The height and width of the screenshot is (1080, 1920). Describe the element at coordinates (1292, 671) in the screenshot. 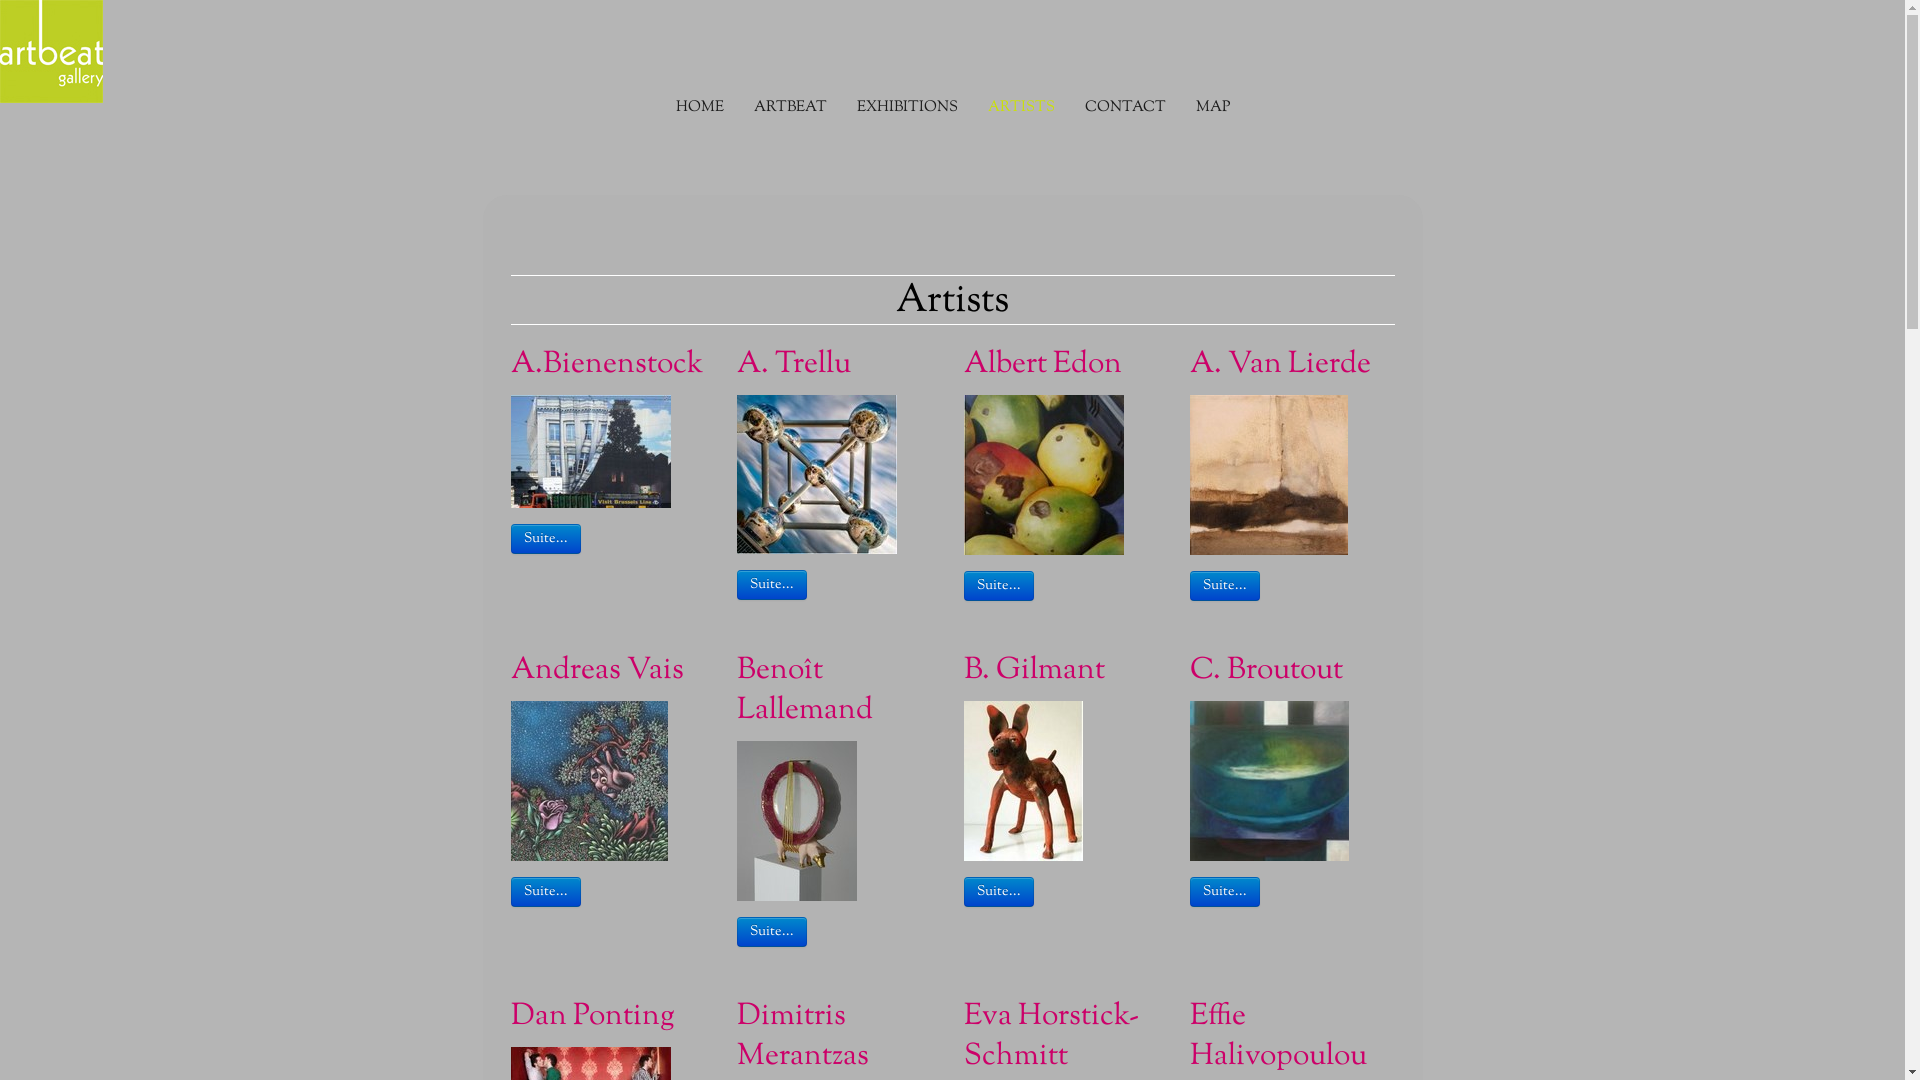

I see `C. Broutout` at that location.